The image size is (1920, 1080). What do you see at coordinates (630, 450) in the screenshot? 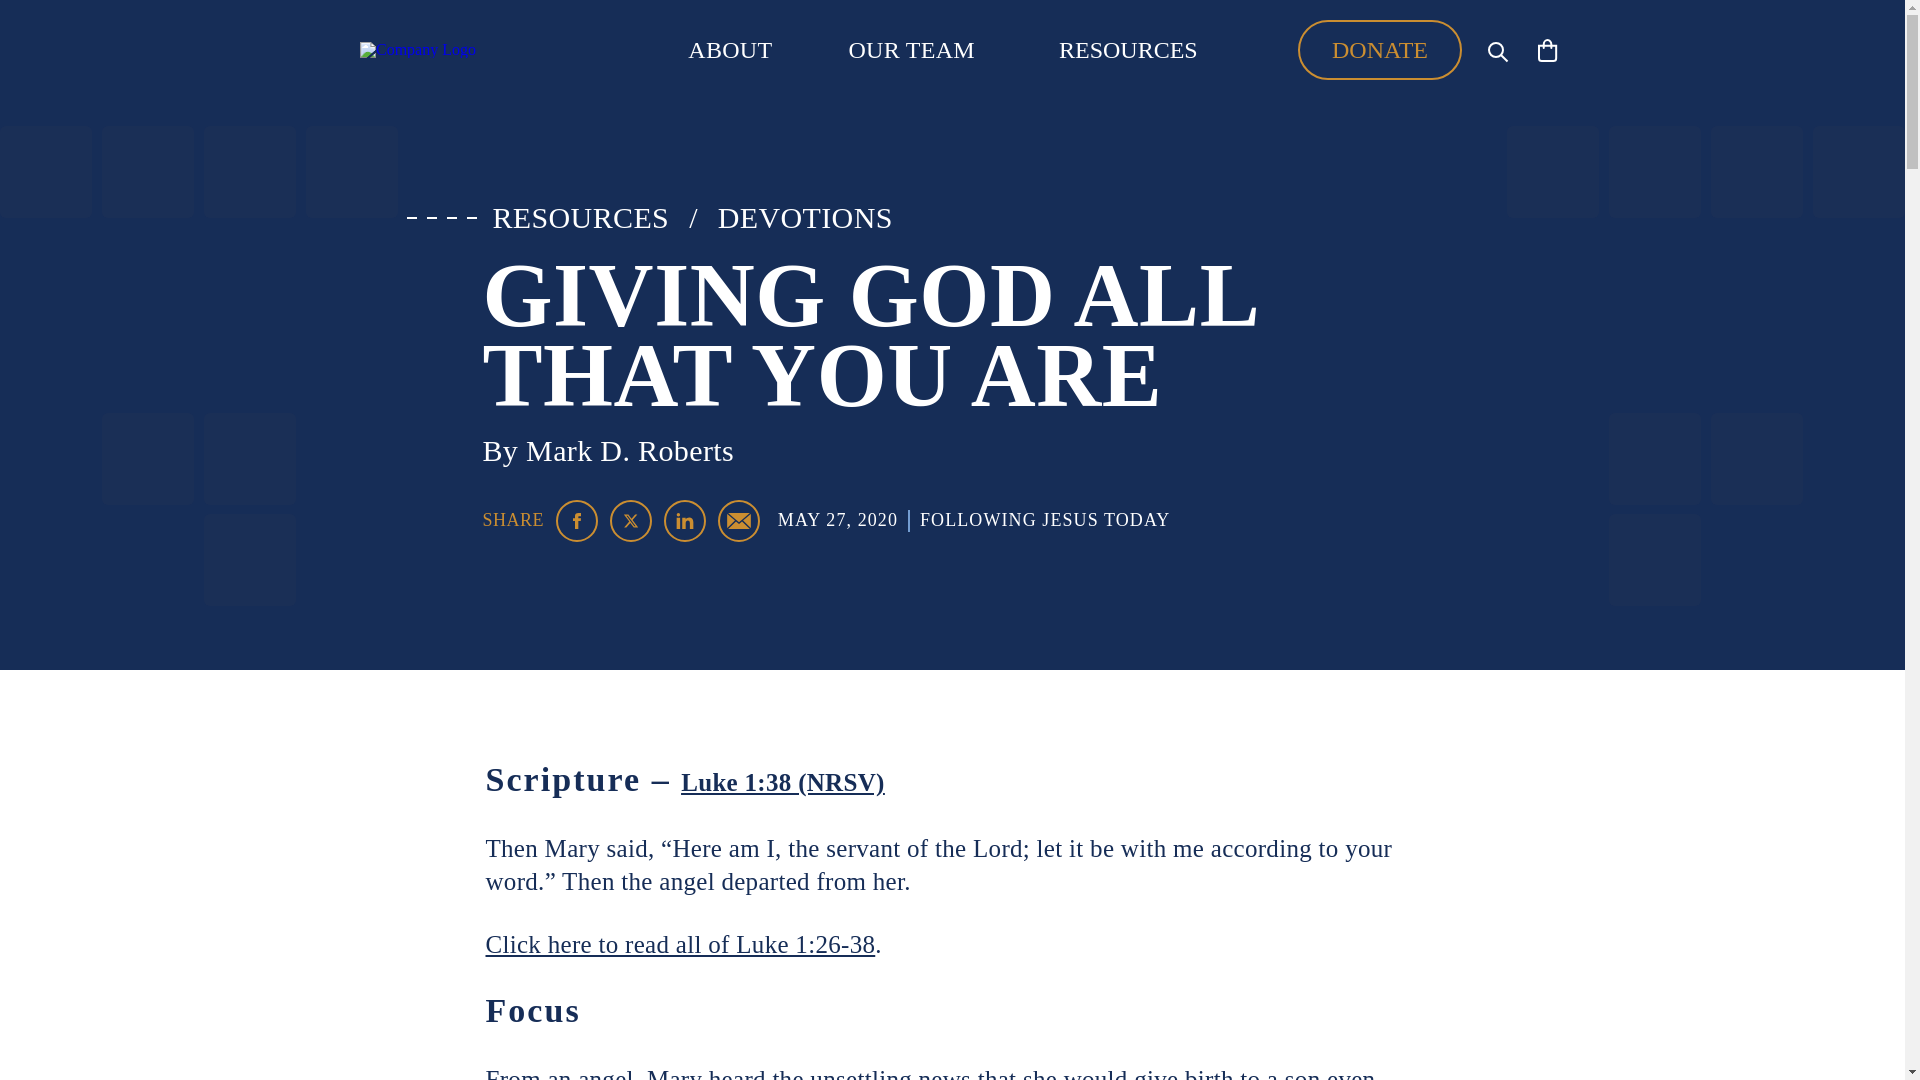
I see `Mark D. Roberts` at bounding box center [630, 450].